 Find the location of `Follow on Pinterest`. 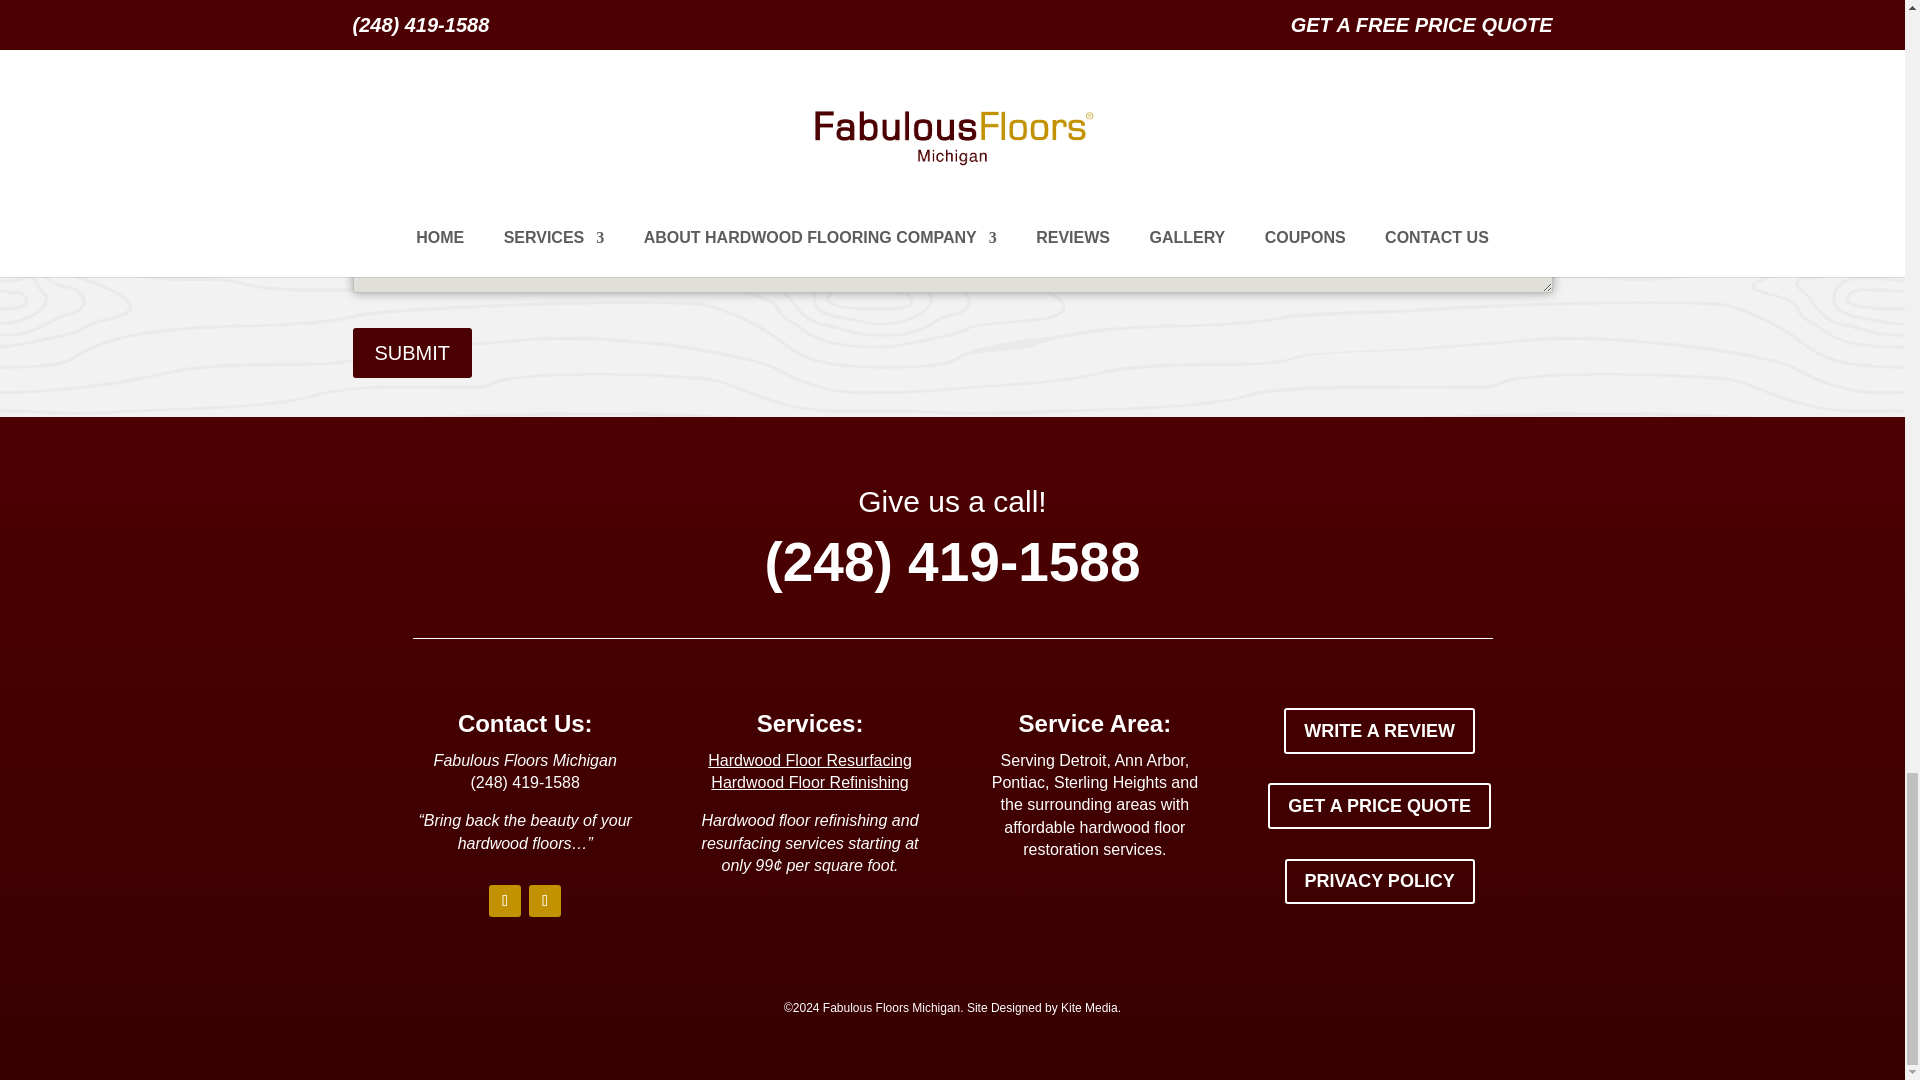

Follow on Pinterest is located at coordinates (544, 900).